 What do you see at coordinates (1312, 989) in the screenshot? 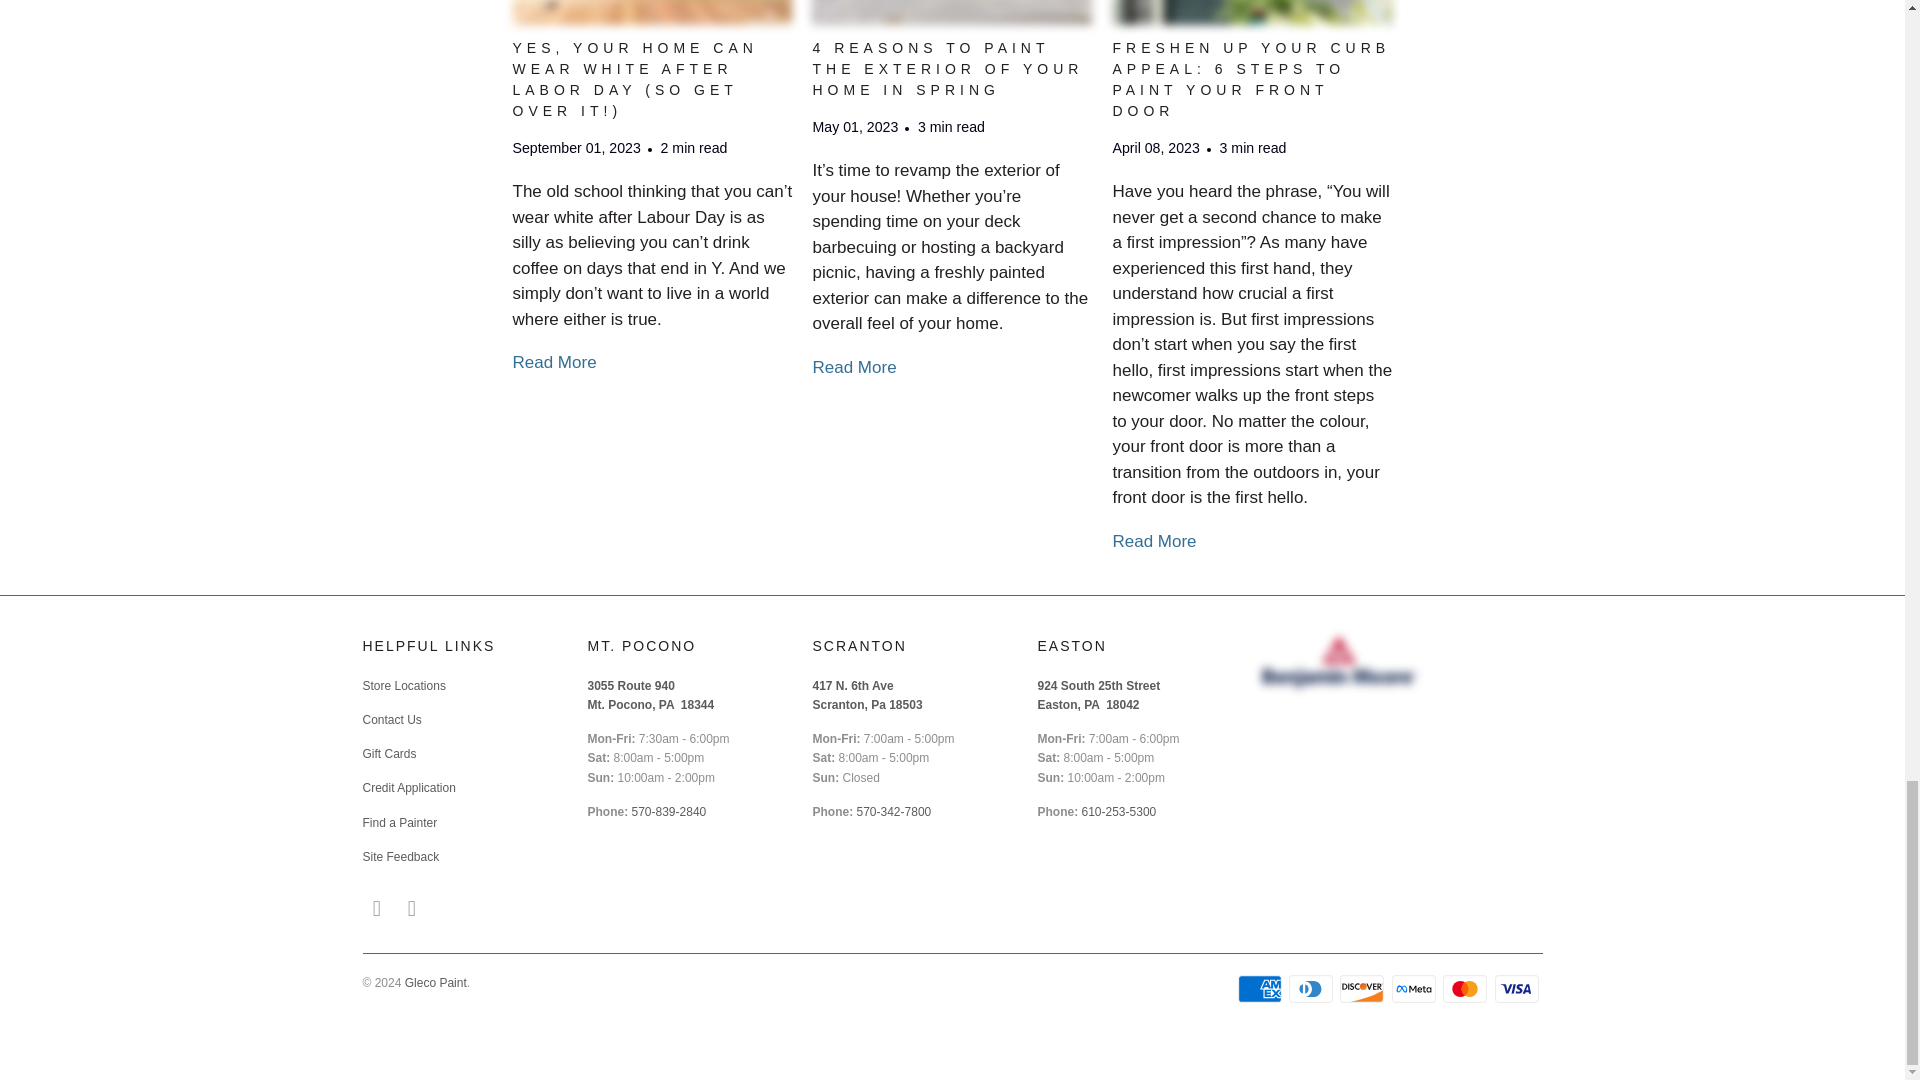
I see `Diners Club` at bounding box center [1312, 989].